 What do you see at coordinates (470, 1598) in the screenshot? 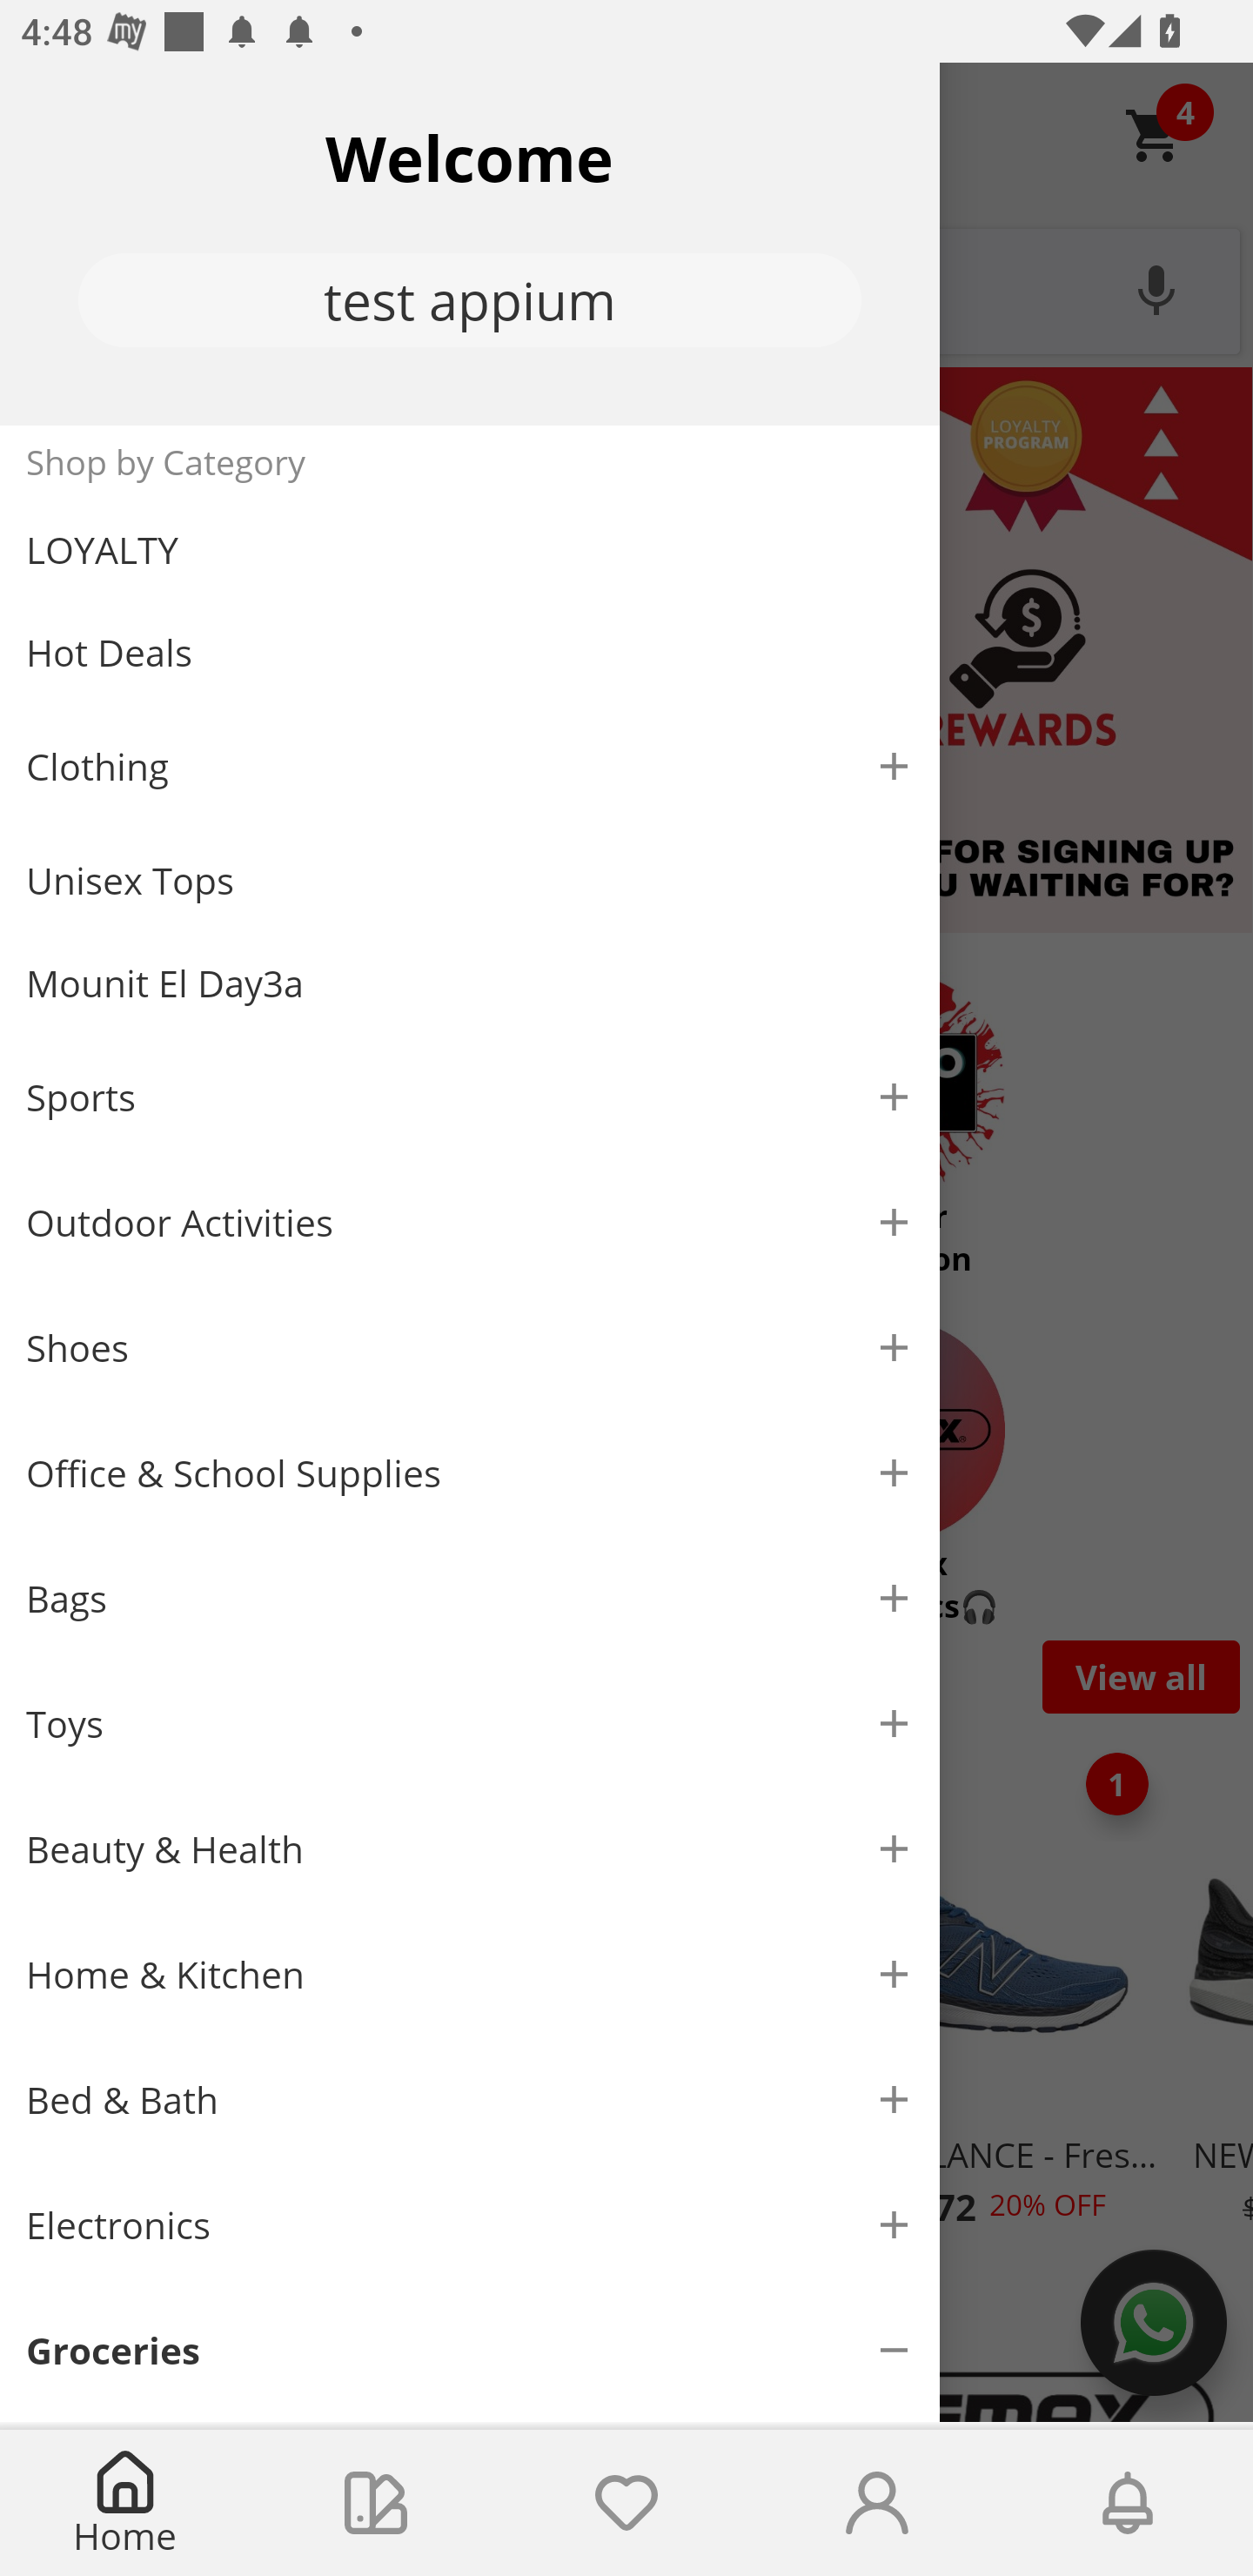
I see `Bags` at bounding box center [470, 1598].